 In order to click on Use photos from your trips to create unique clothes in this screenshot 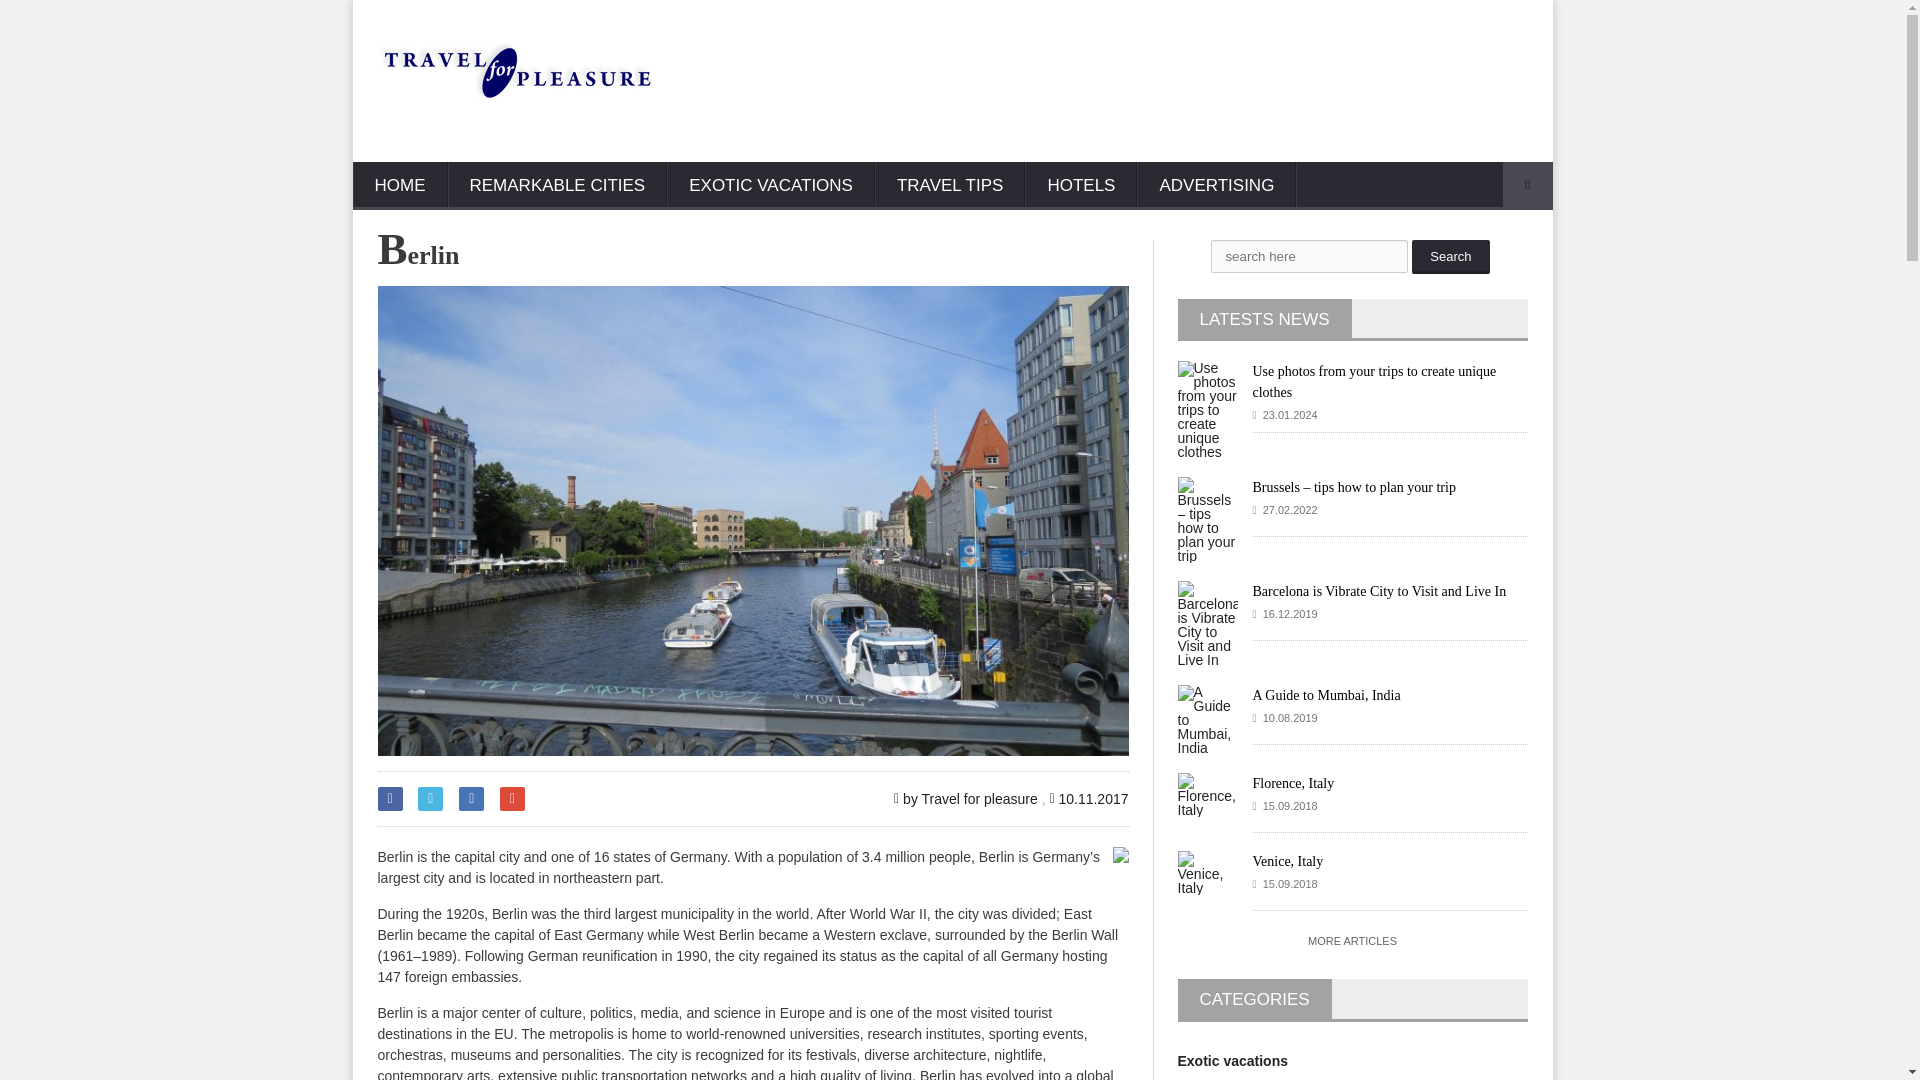, I will do `click(1373, 381)`.